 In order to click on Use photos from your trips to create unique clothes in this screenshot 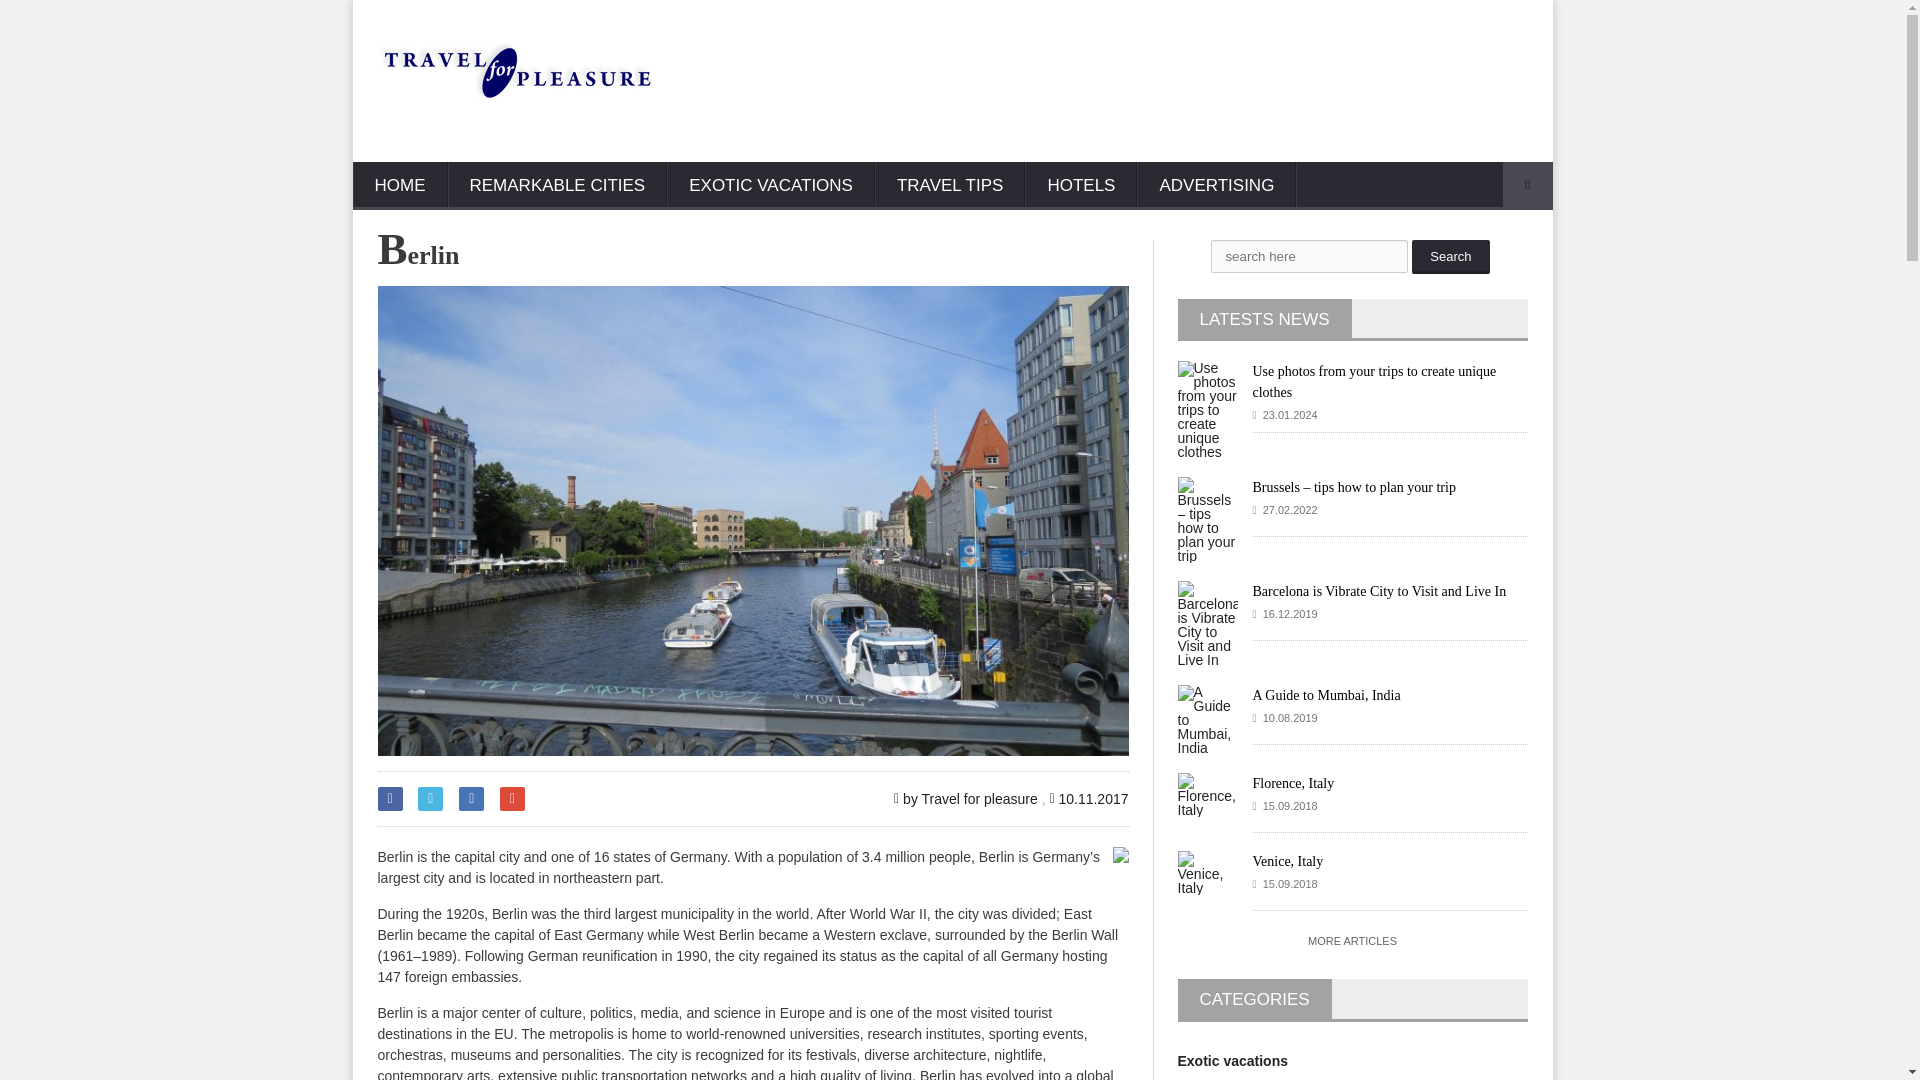, I will do `click(1373, 381)`.